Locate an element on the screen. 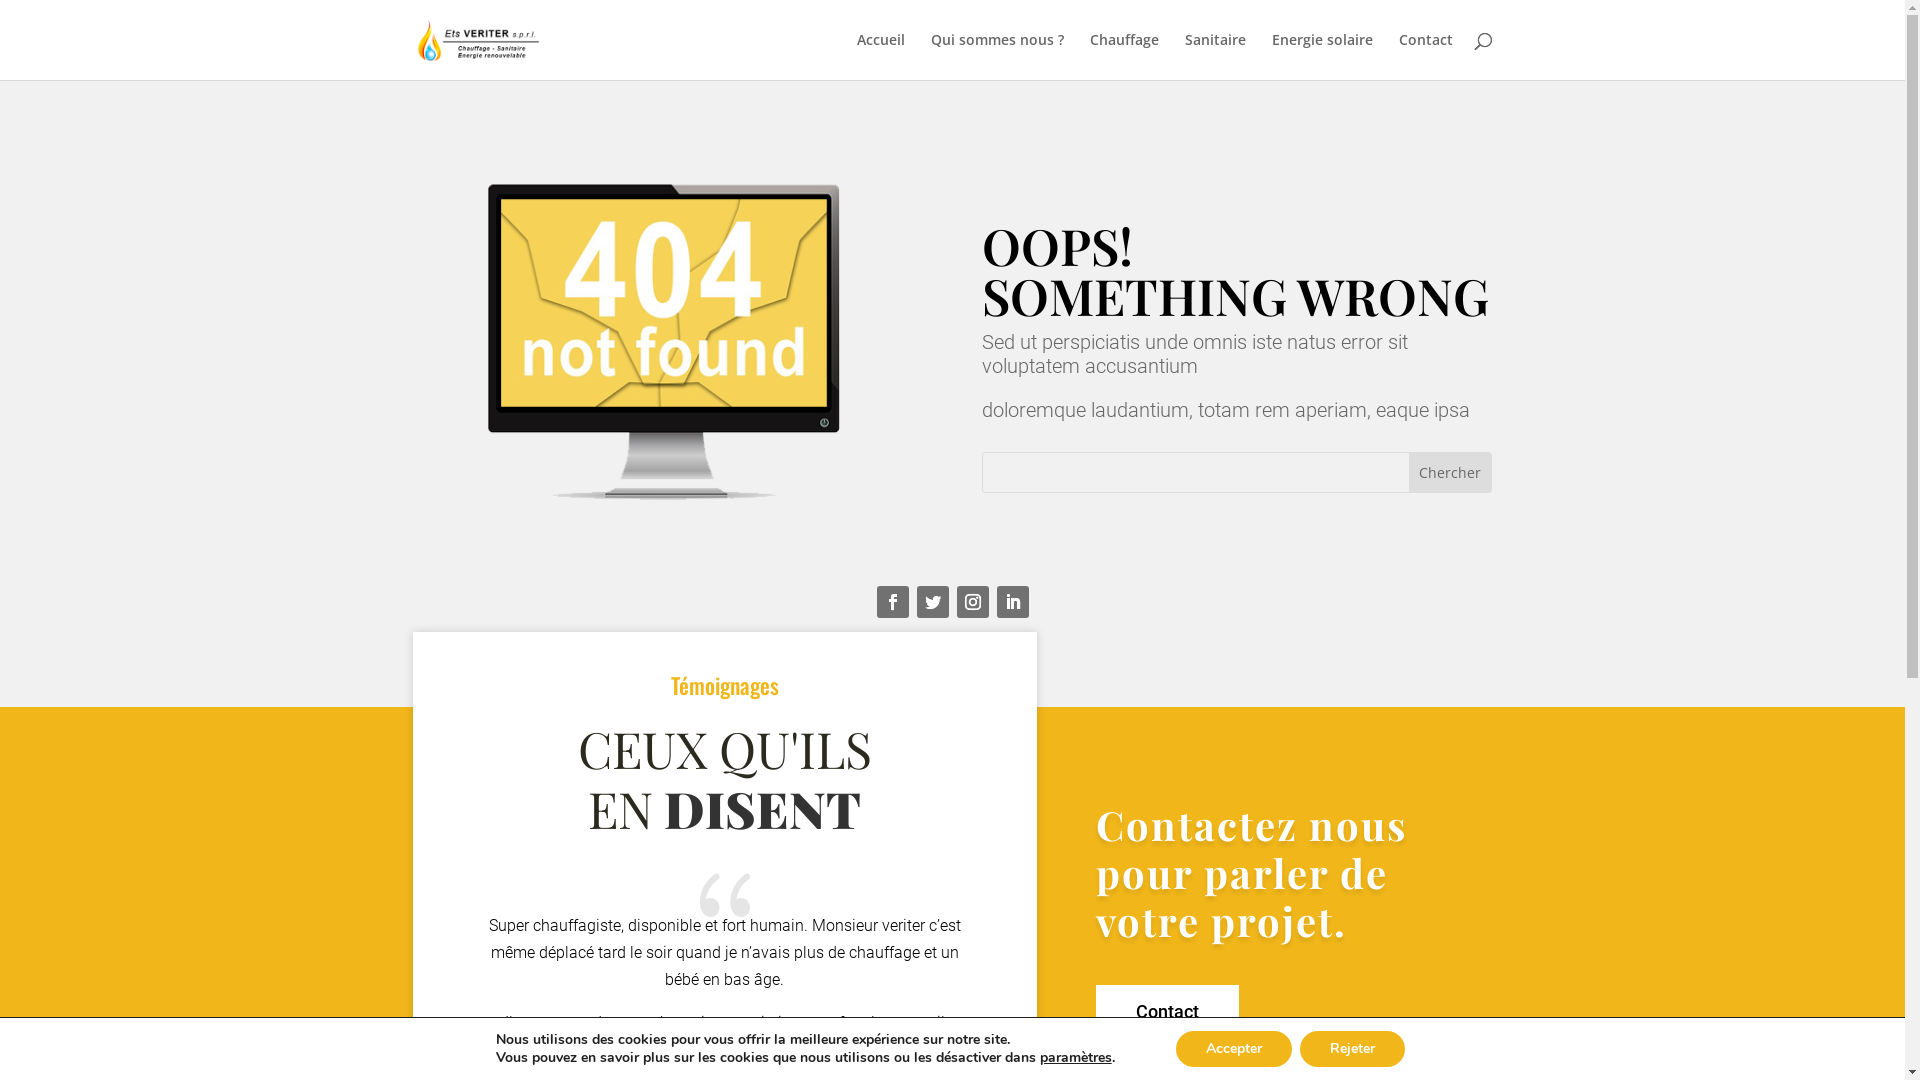 The width and height of the screenshot is (1920, 1080). Suivez sur Twitter is located at coordinates (932, 602).